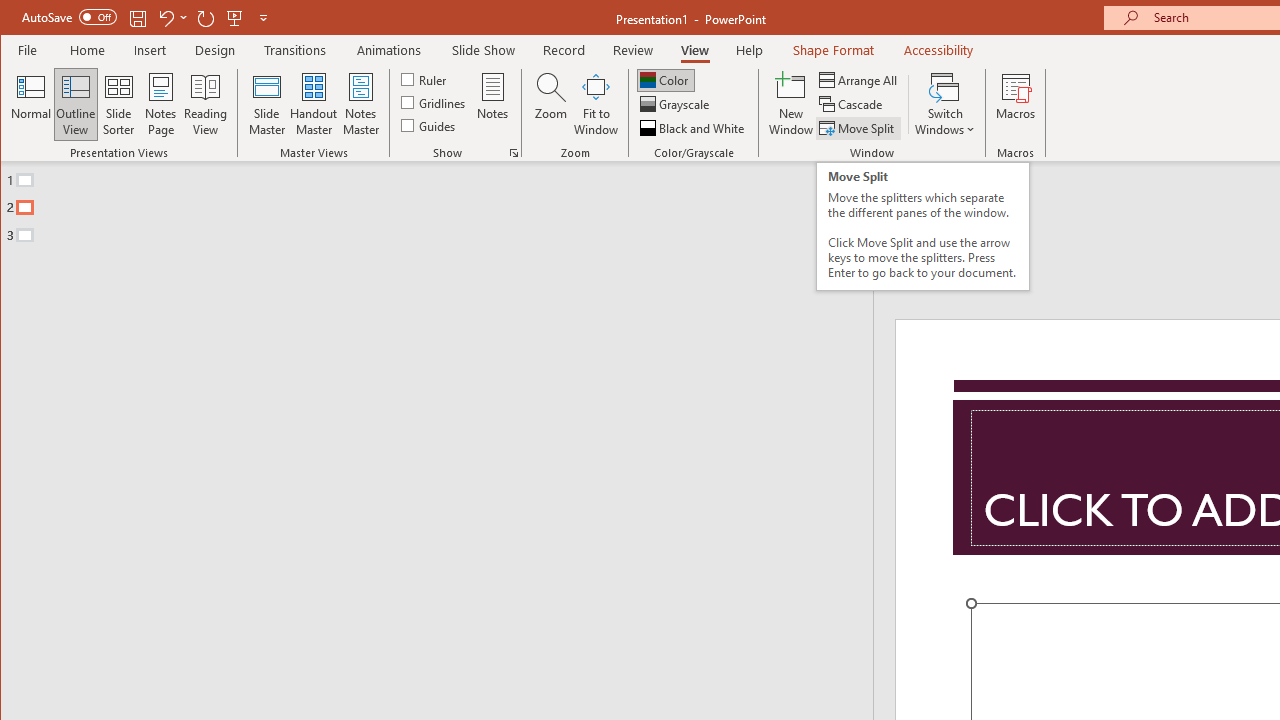  What do you see at coordinates (160, 104) in the screenshot?
I see `Notes Page` at bounding box center [160, 104].